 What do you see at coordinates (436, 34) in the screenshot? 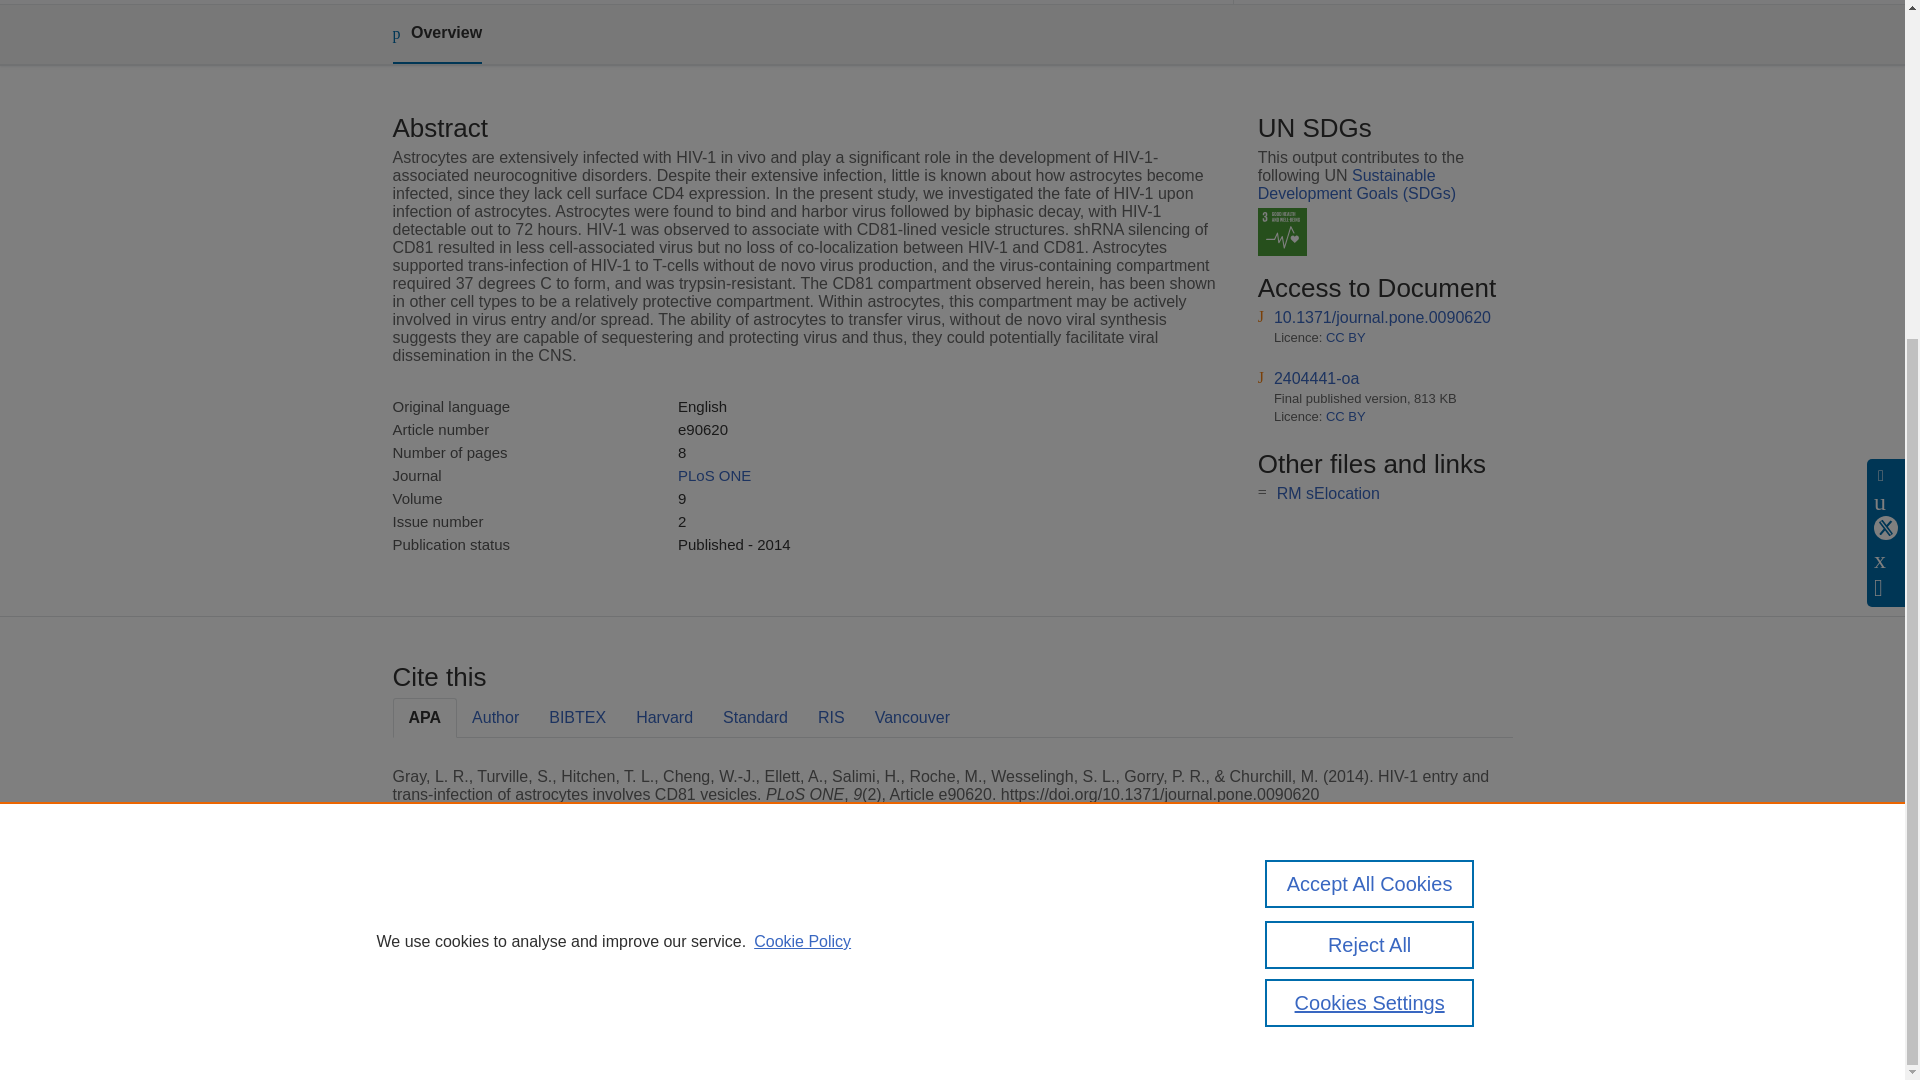
I see `Overview` at bounding box center [436, 34].